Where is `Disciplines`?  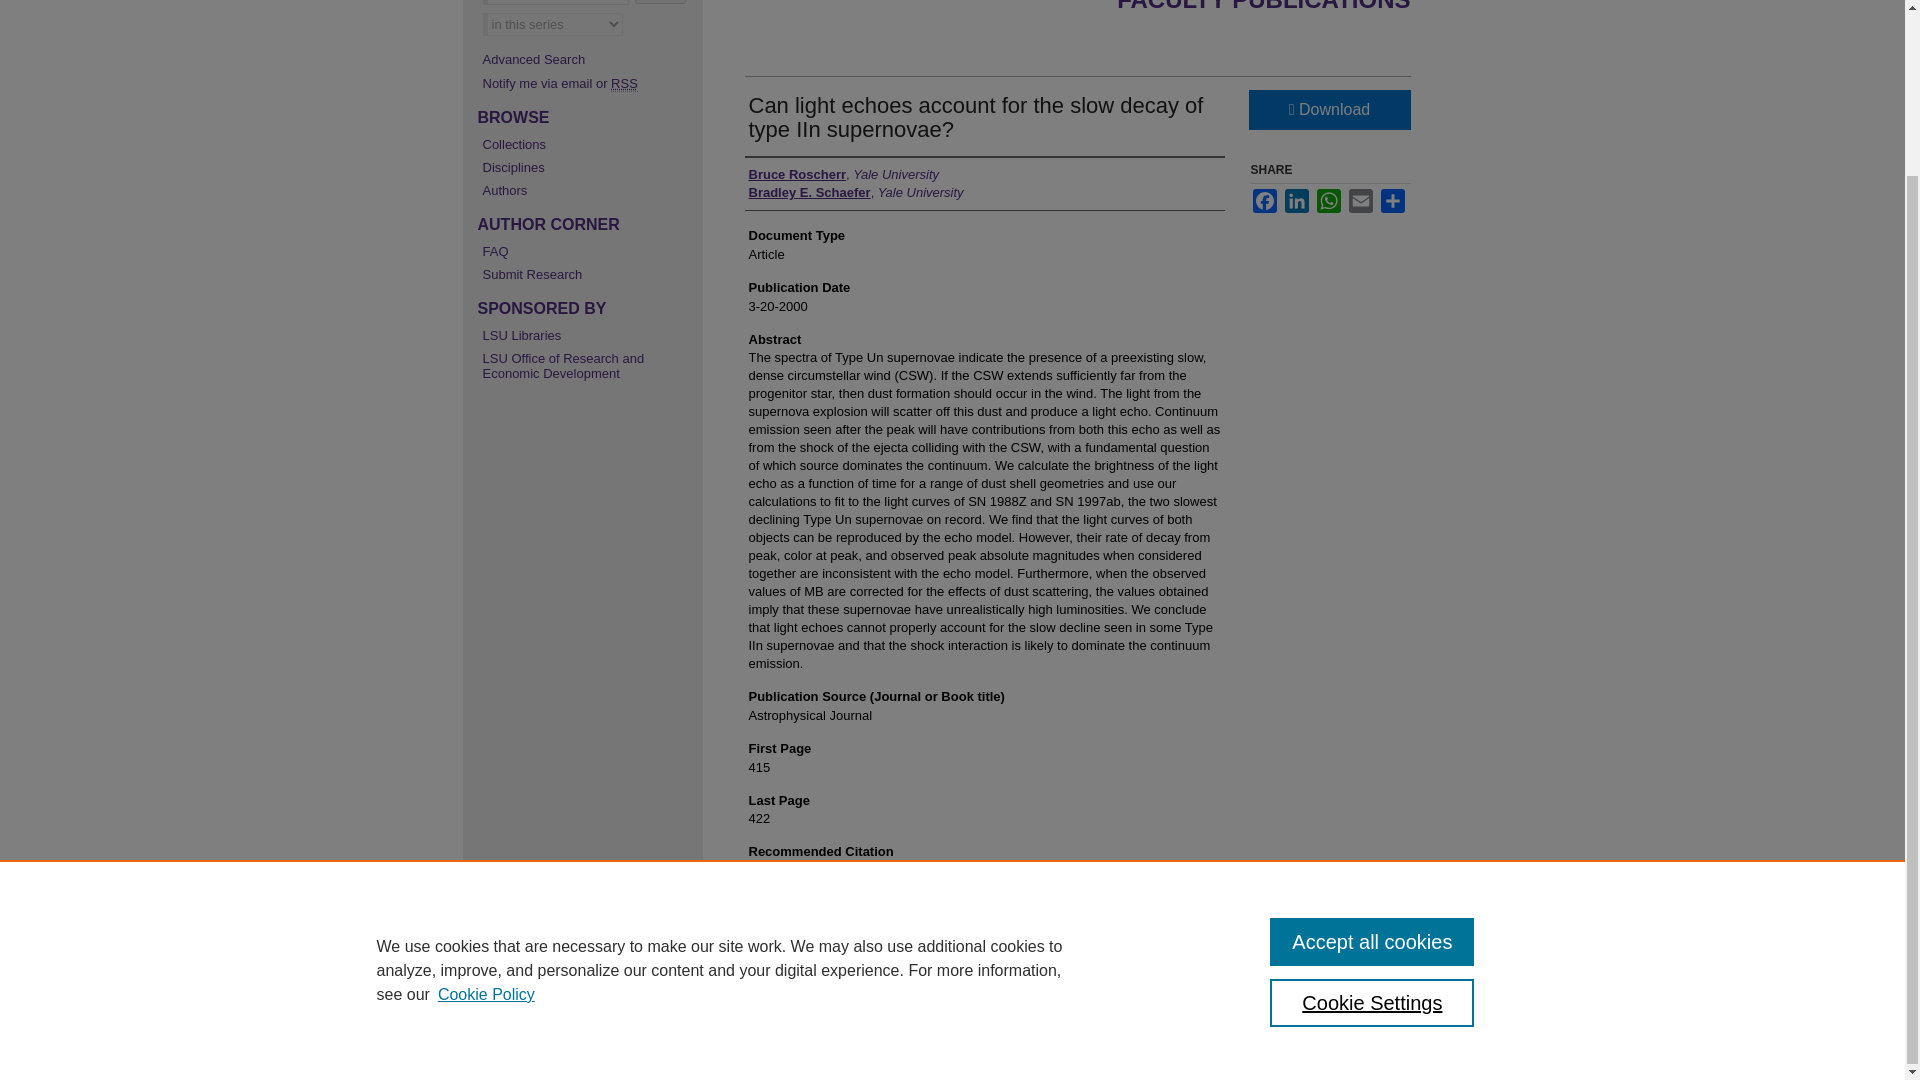 Disciplines is located at coordinates (586, 166).